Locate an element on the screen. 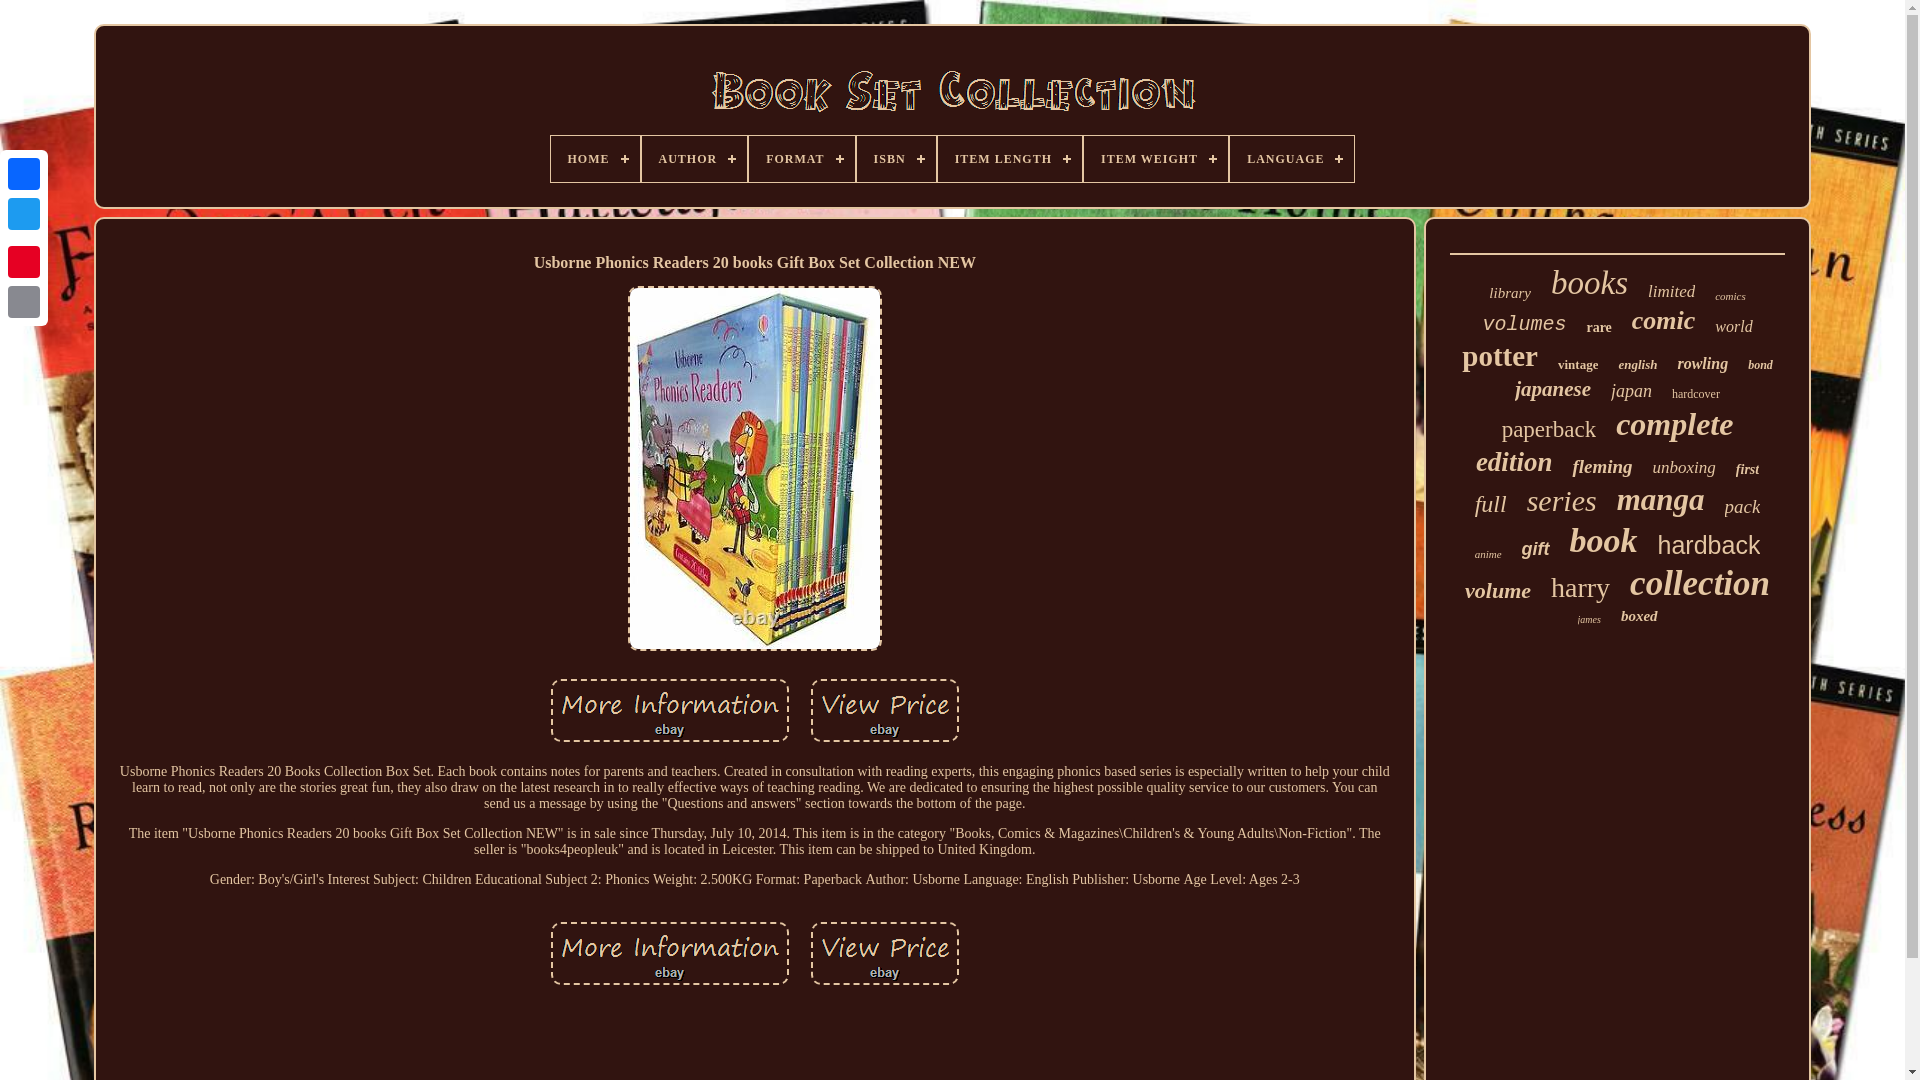  Usborne Phonics Readers 20 books Gift Box Set Collection NEW is located at coordinates (884, 710).